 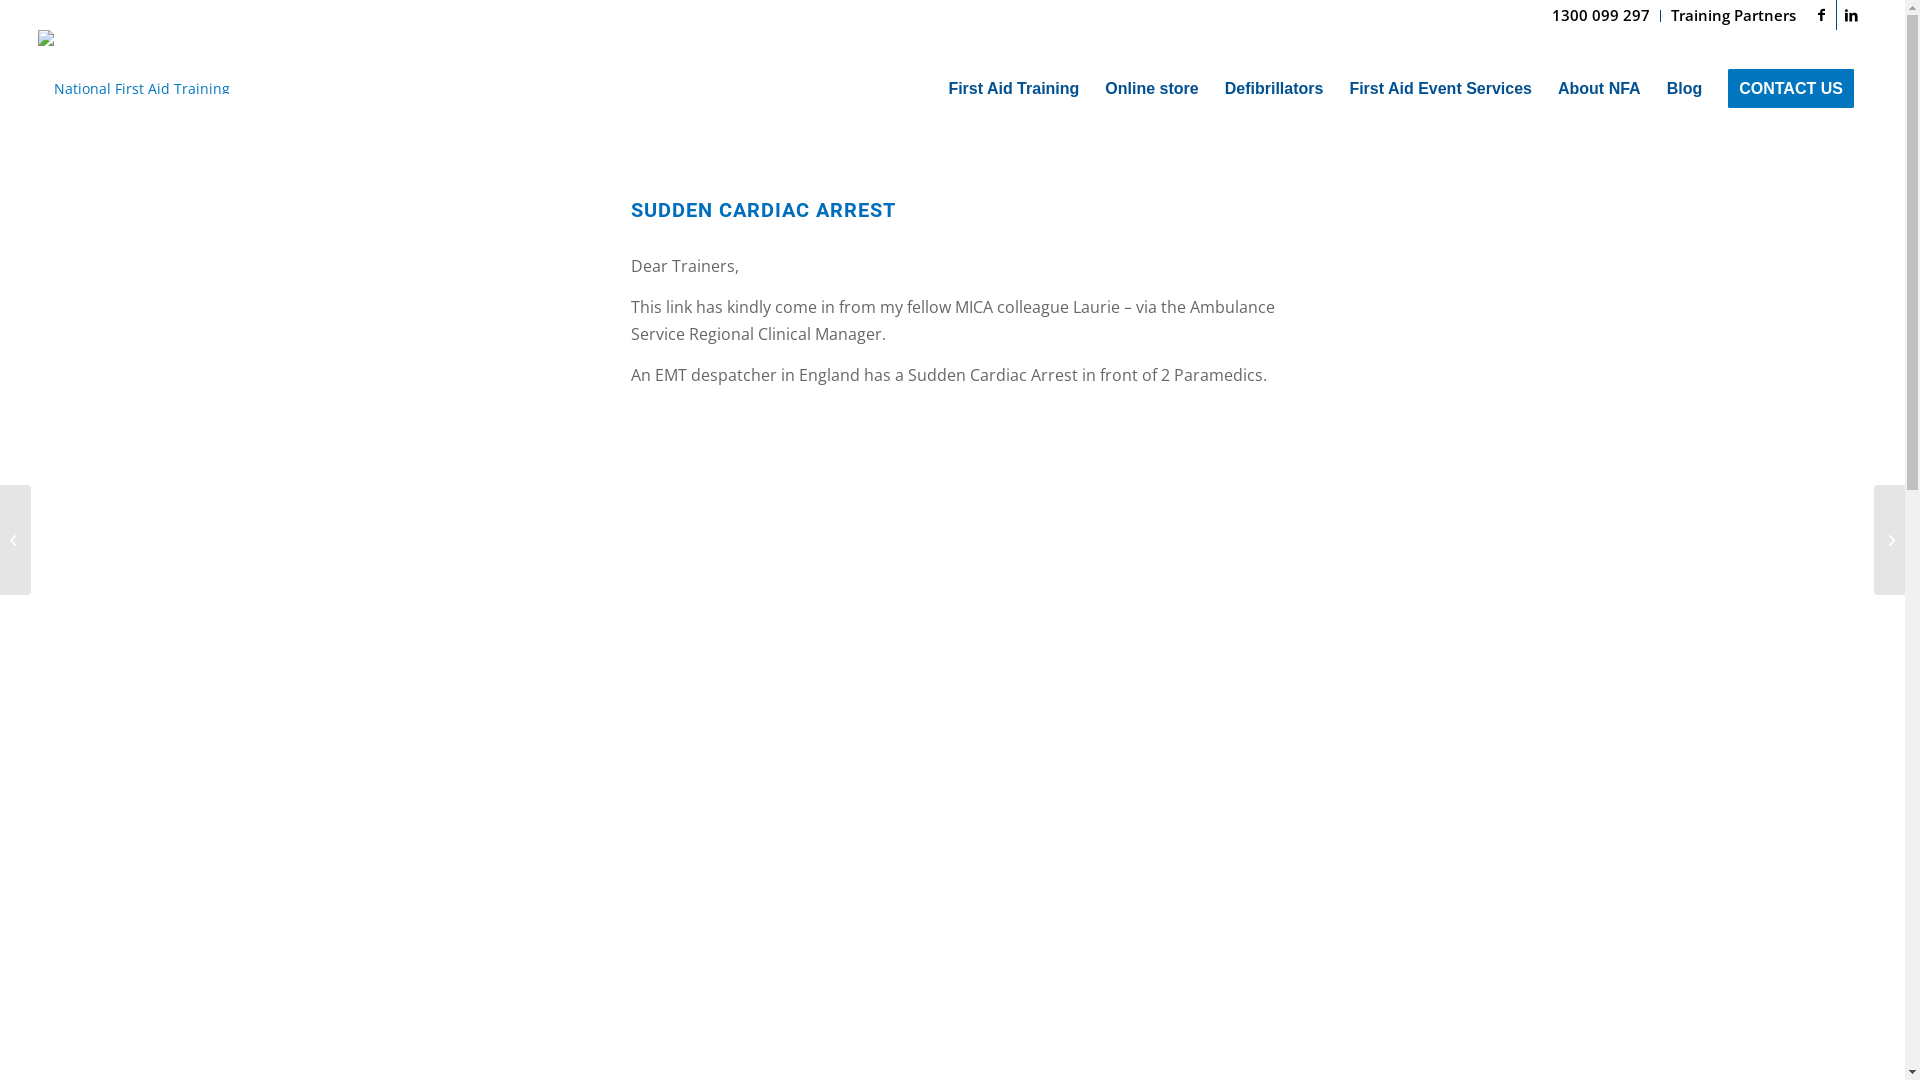 What do you see at coordinates (1152, 89) in the screenshot?
I see `Online store` at bounding box center [1152, 89].